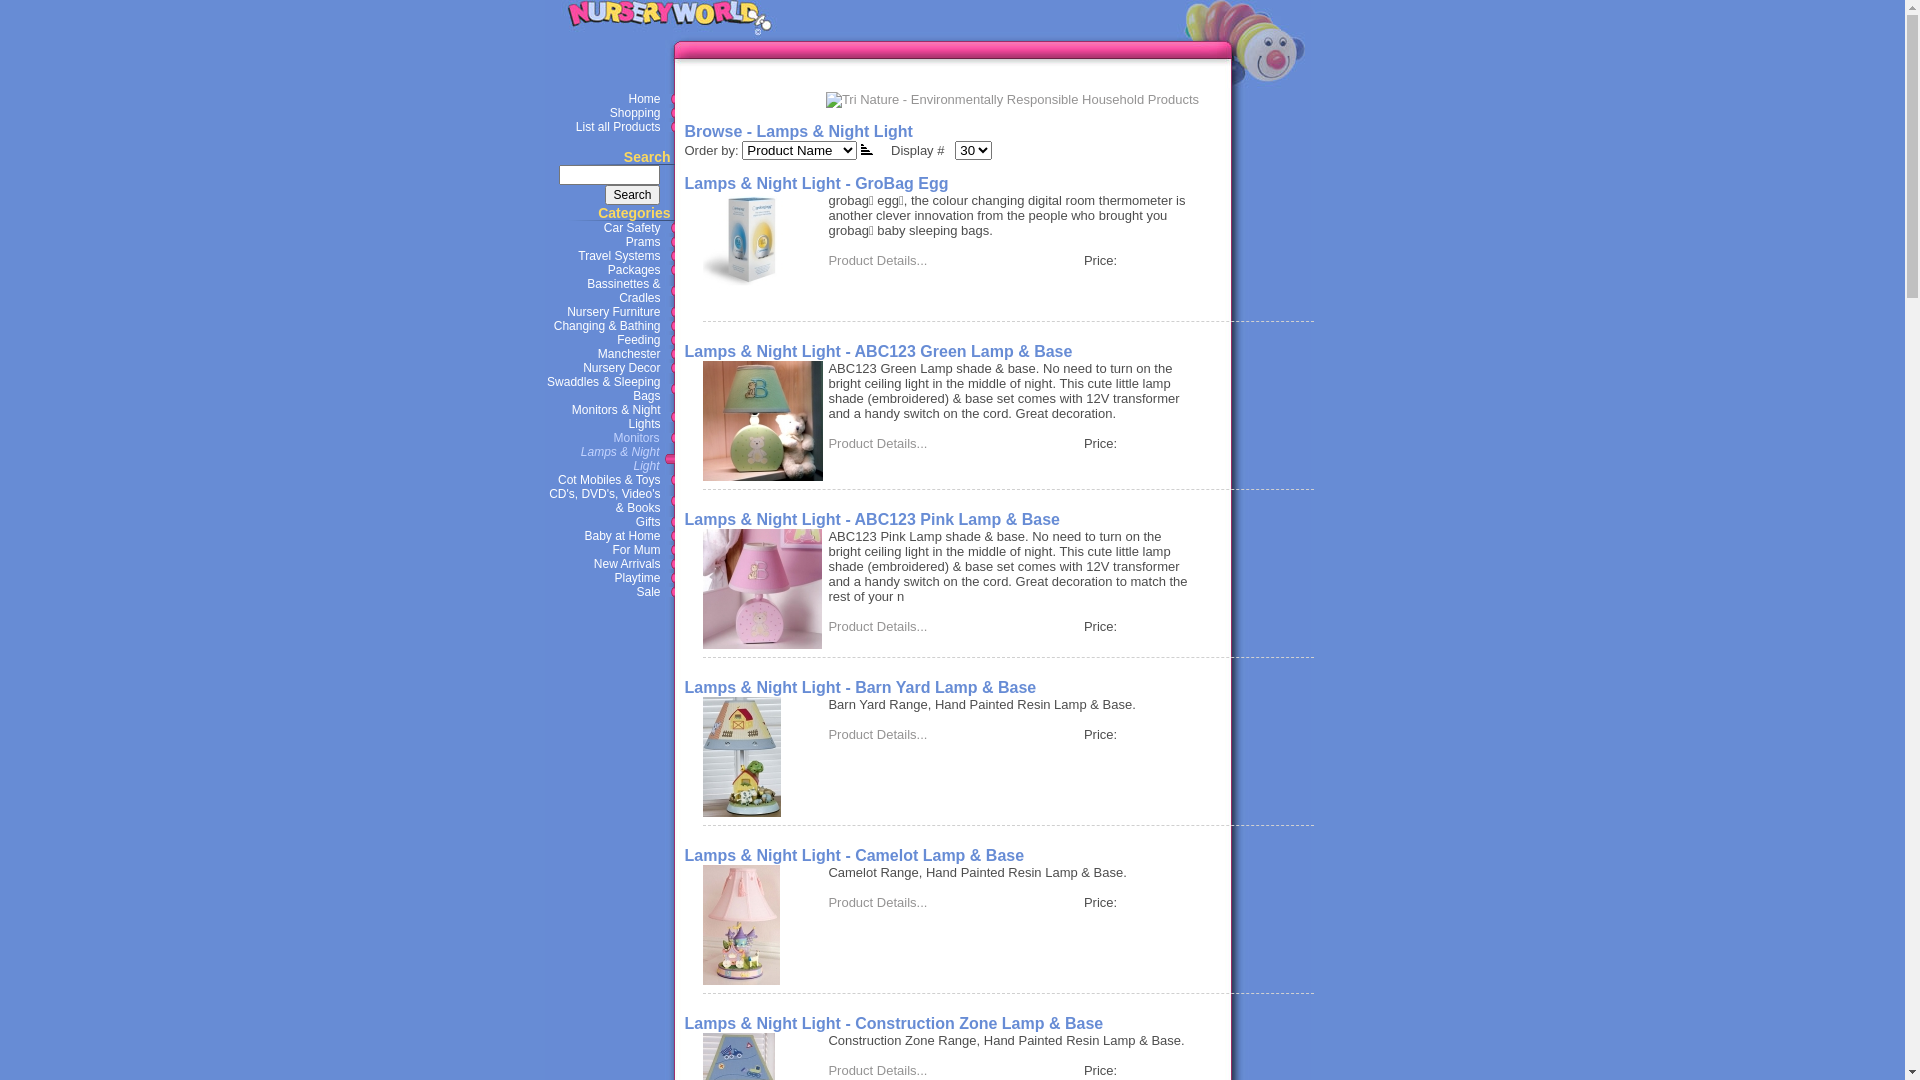 The height and width of the screenshot is (1080, 1920). Describe the element at coordinates (609, 354) in the screenshot. I see `Manchester` at that location.